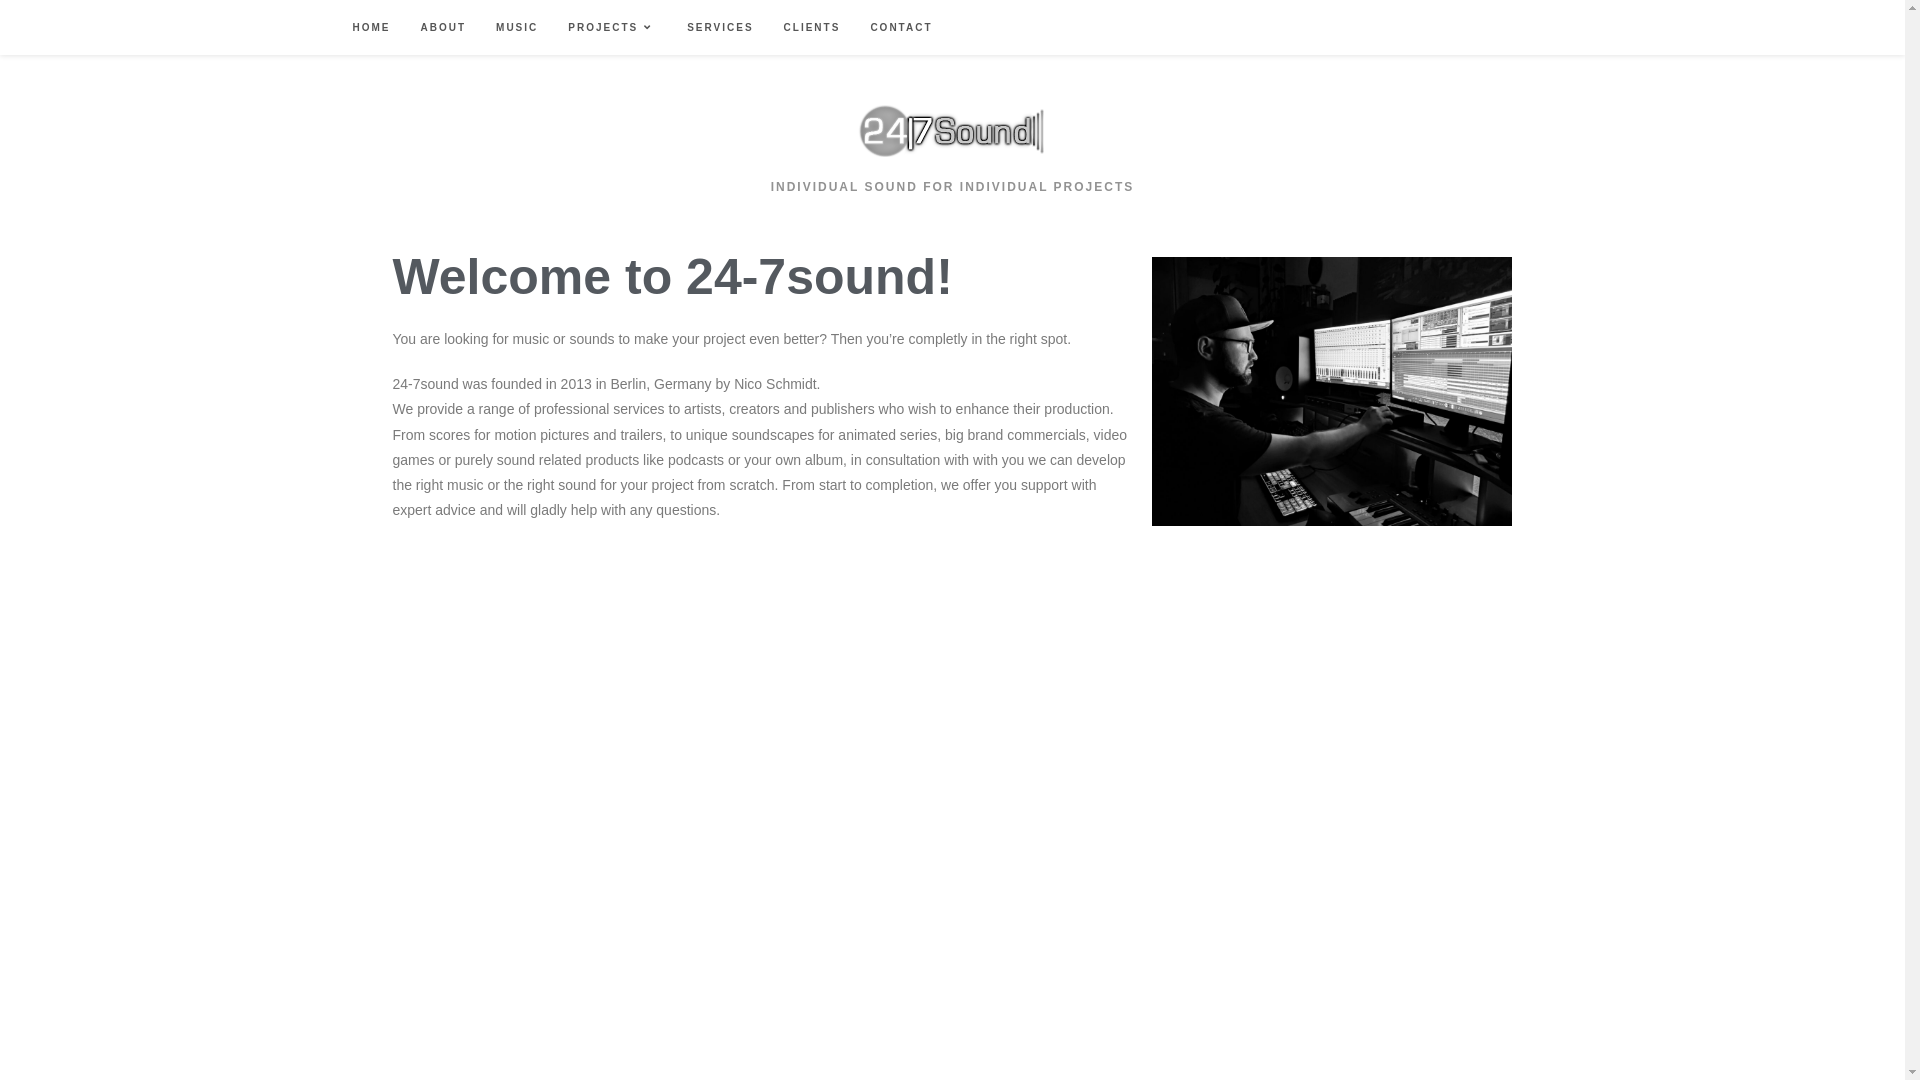 The width and height of the screenshot is (1920, 1080). I want to click on CONTACT, so click(901, 28).